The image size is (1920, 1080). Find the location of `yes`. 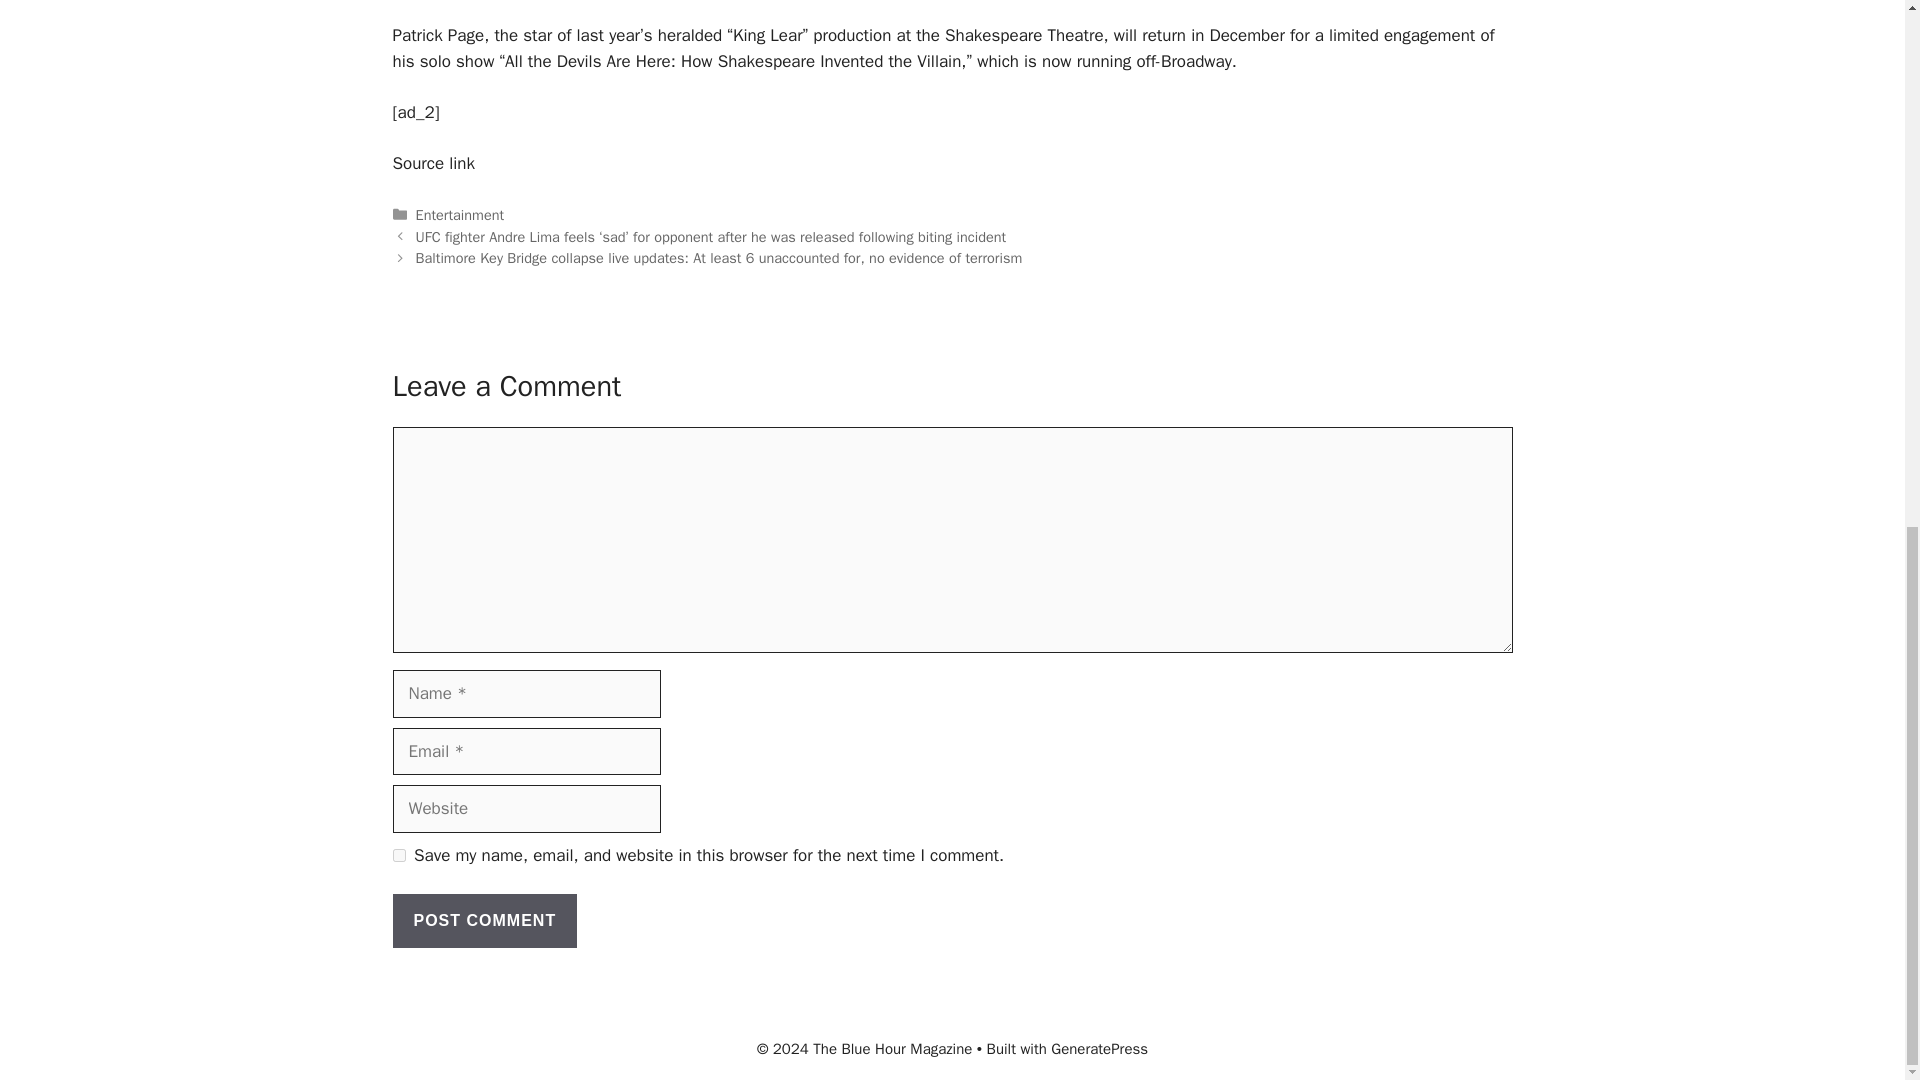

yes is located at coordinates (398, 854).